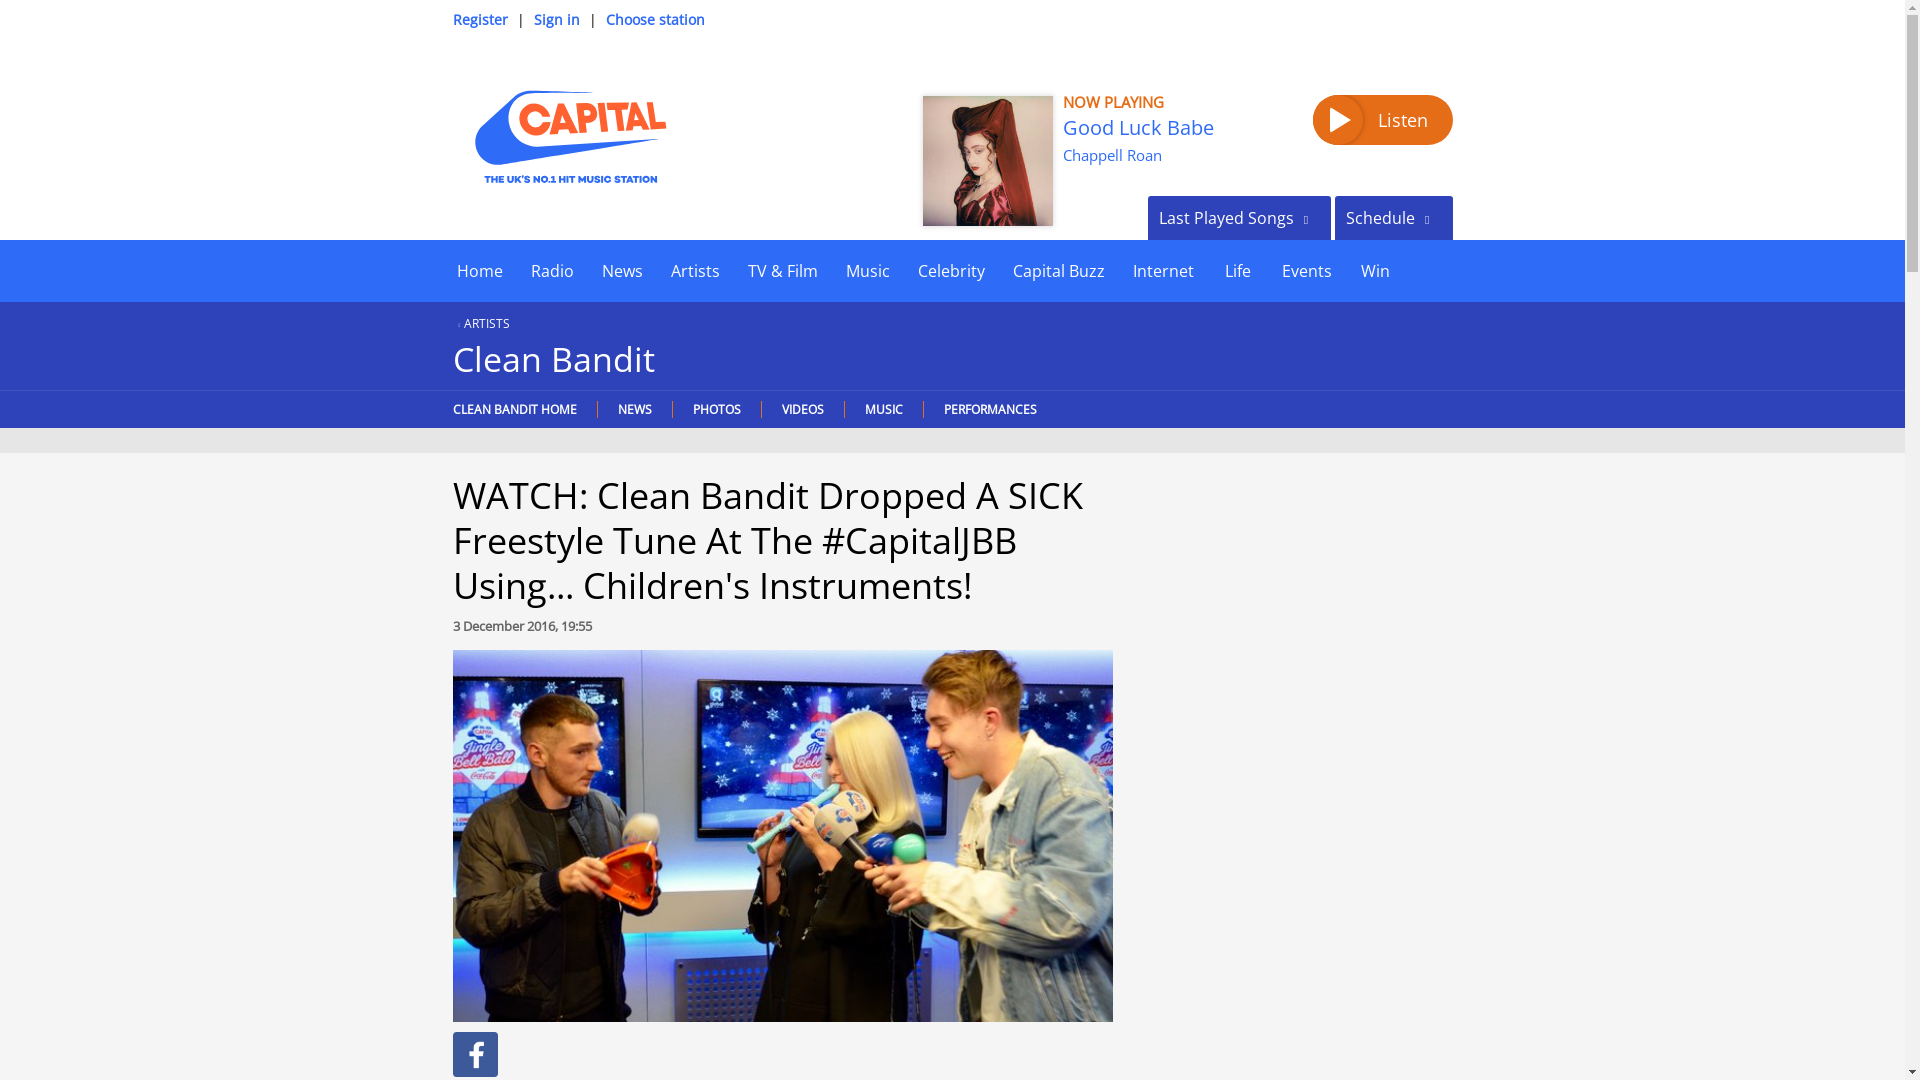 The width and height of the screenshot is (1920, 1080). Describe the element at coordinates (478, 270) in the screenshot. I see `Home` at that location.